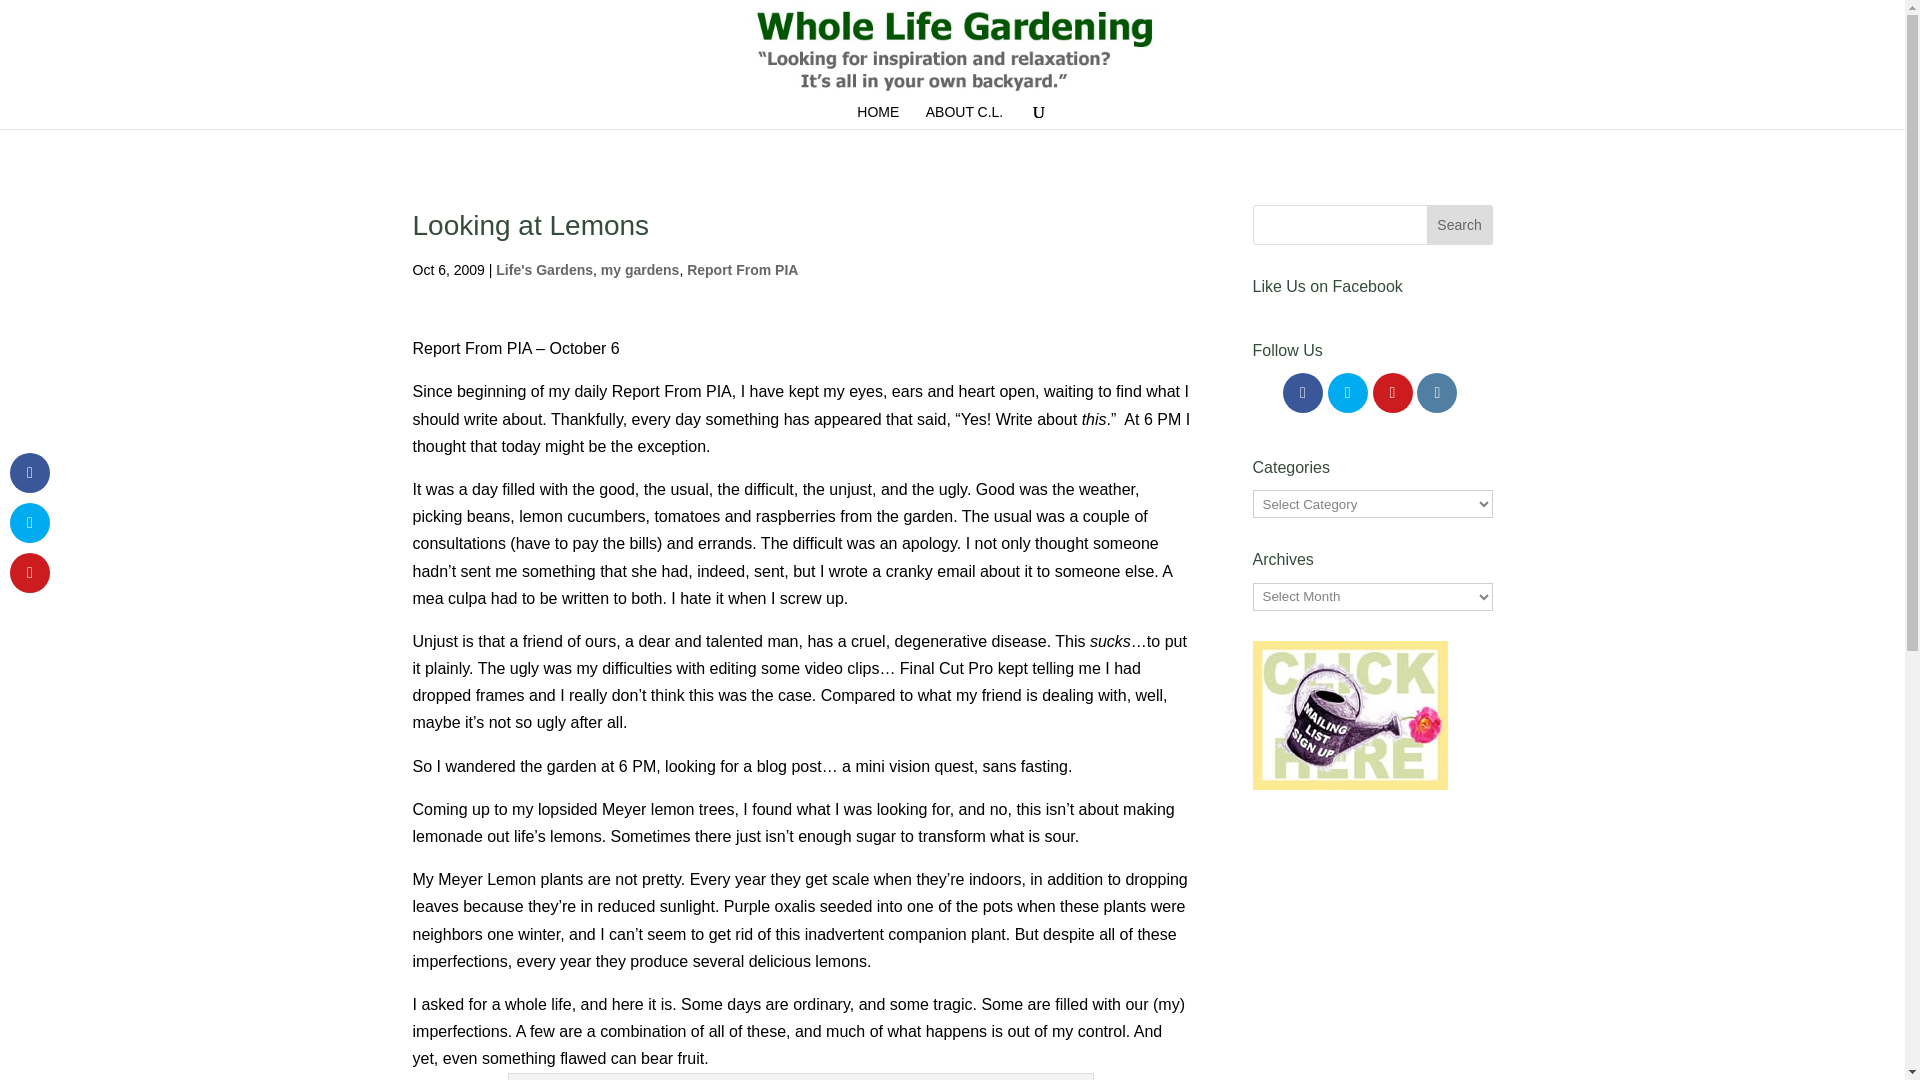 This screenshot has height=1080, width=1920. What do you see at coordinates (964, 116) in the screenshot?
I see `ABOUT C.L.` at bounding box center [964, 116].